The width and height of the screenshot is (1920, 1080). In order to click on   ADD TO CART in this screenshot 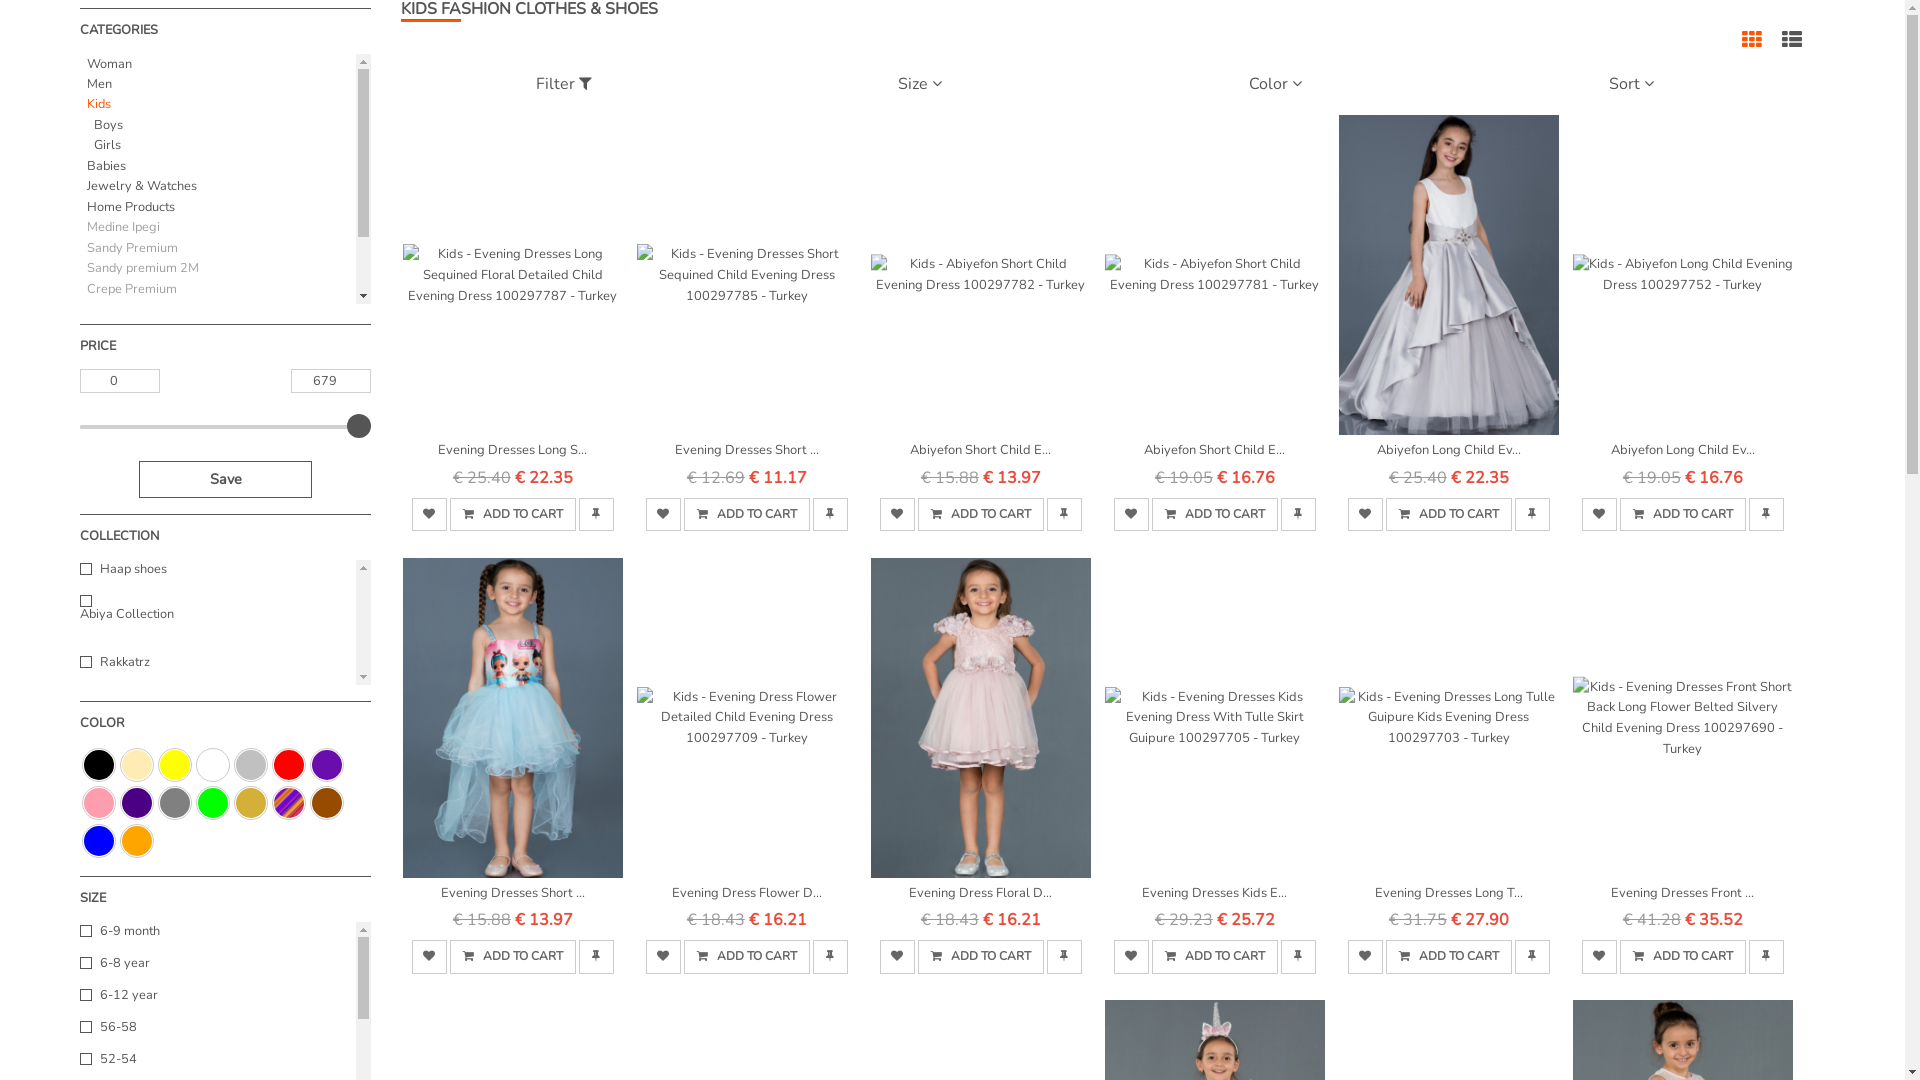, I will do `click(1215, 956)`.